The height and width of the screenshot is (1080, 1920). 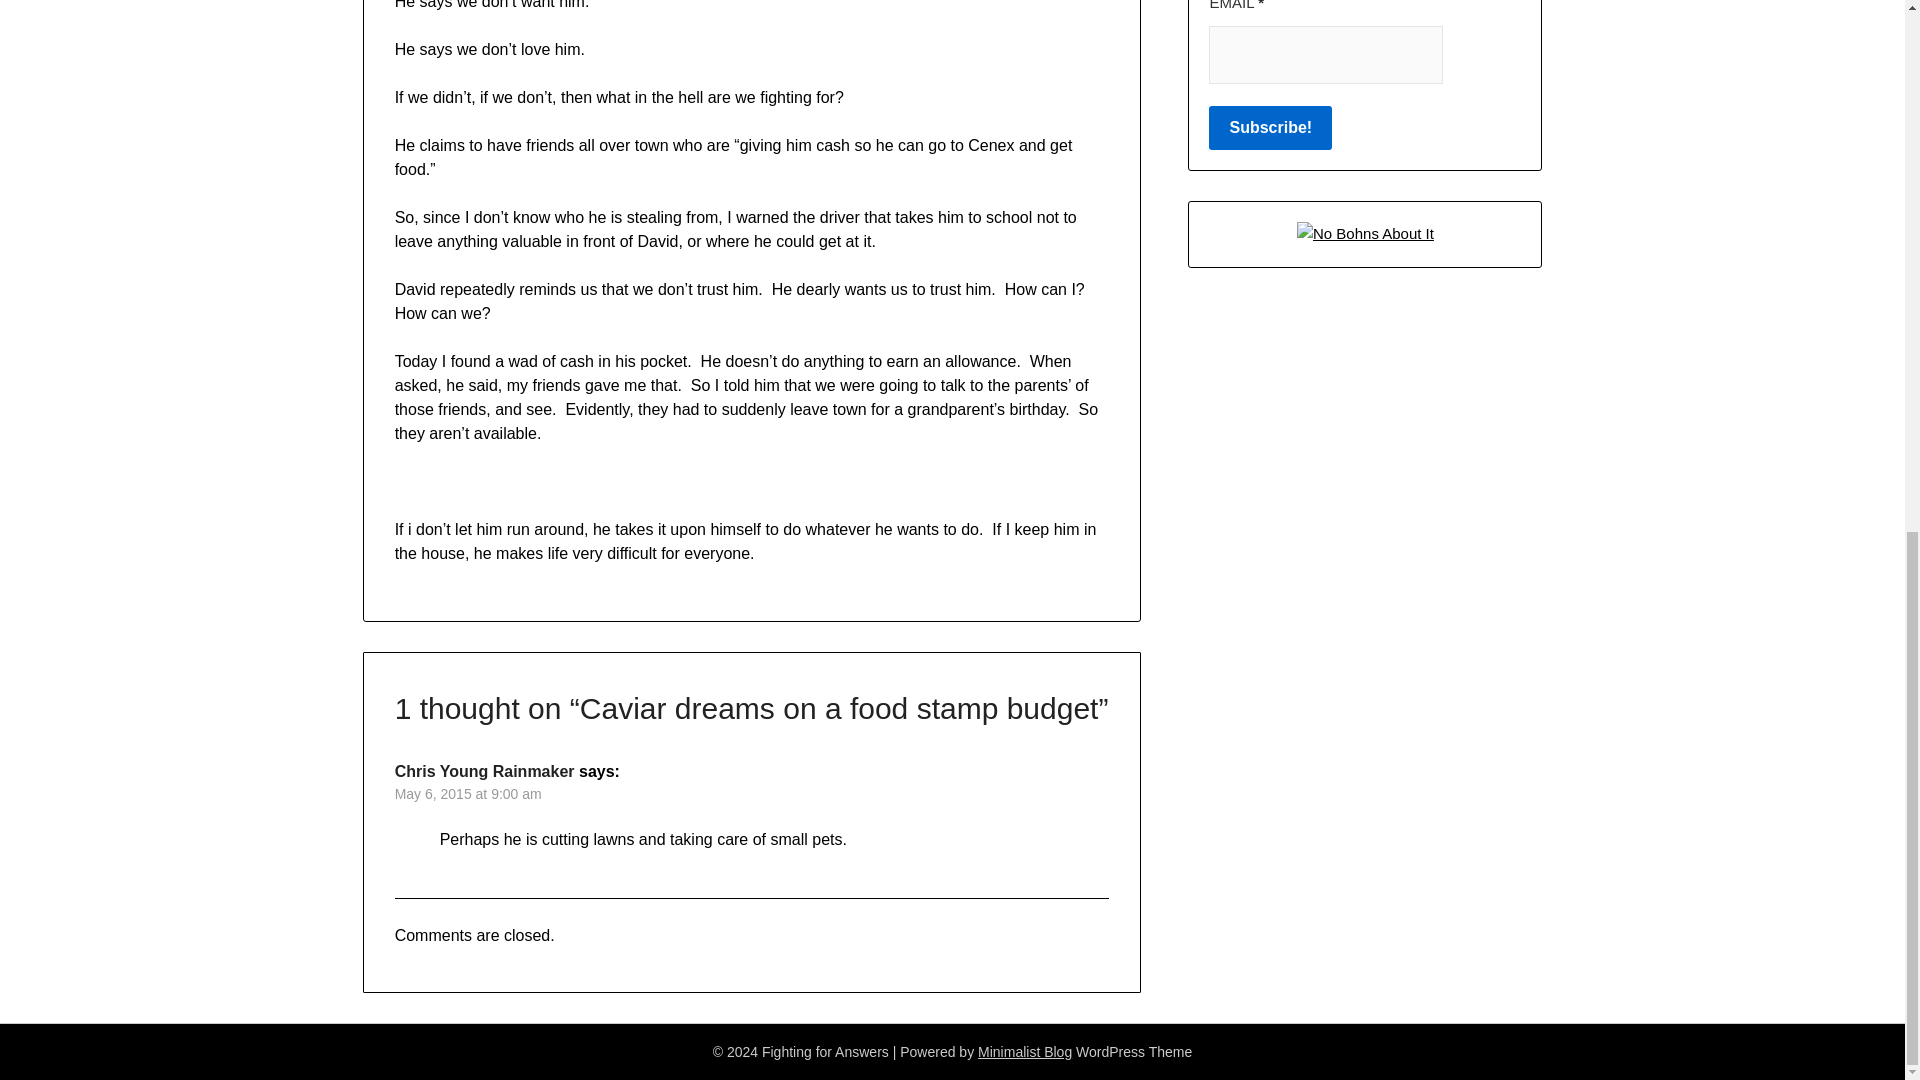 I want to click on Minimalist Blog, so click(x=1024, y=1052).